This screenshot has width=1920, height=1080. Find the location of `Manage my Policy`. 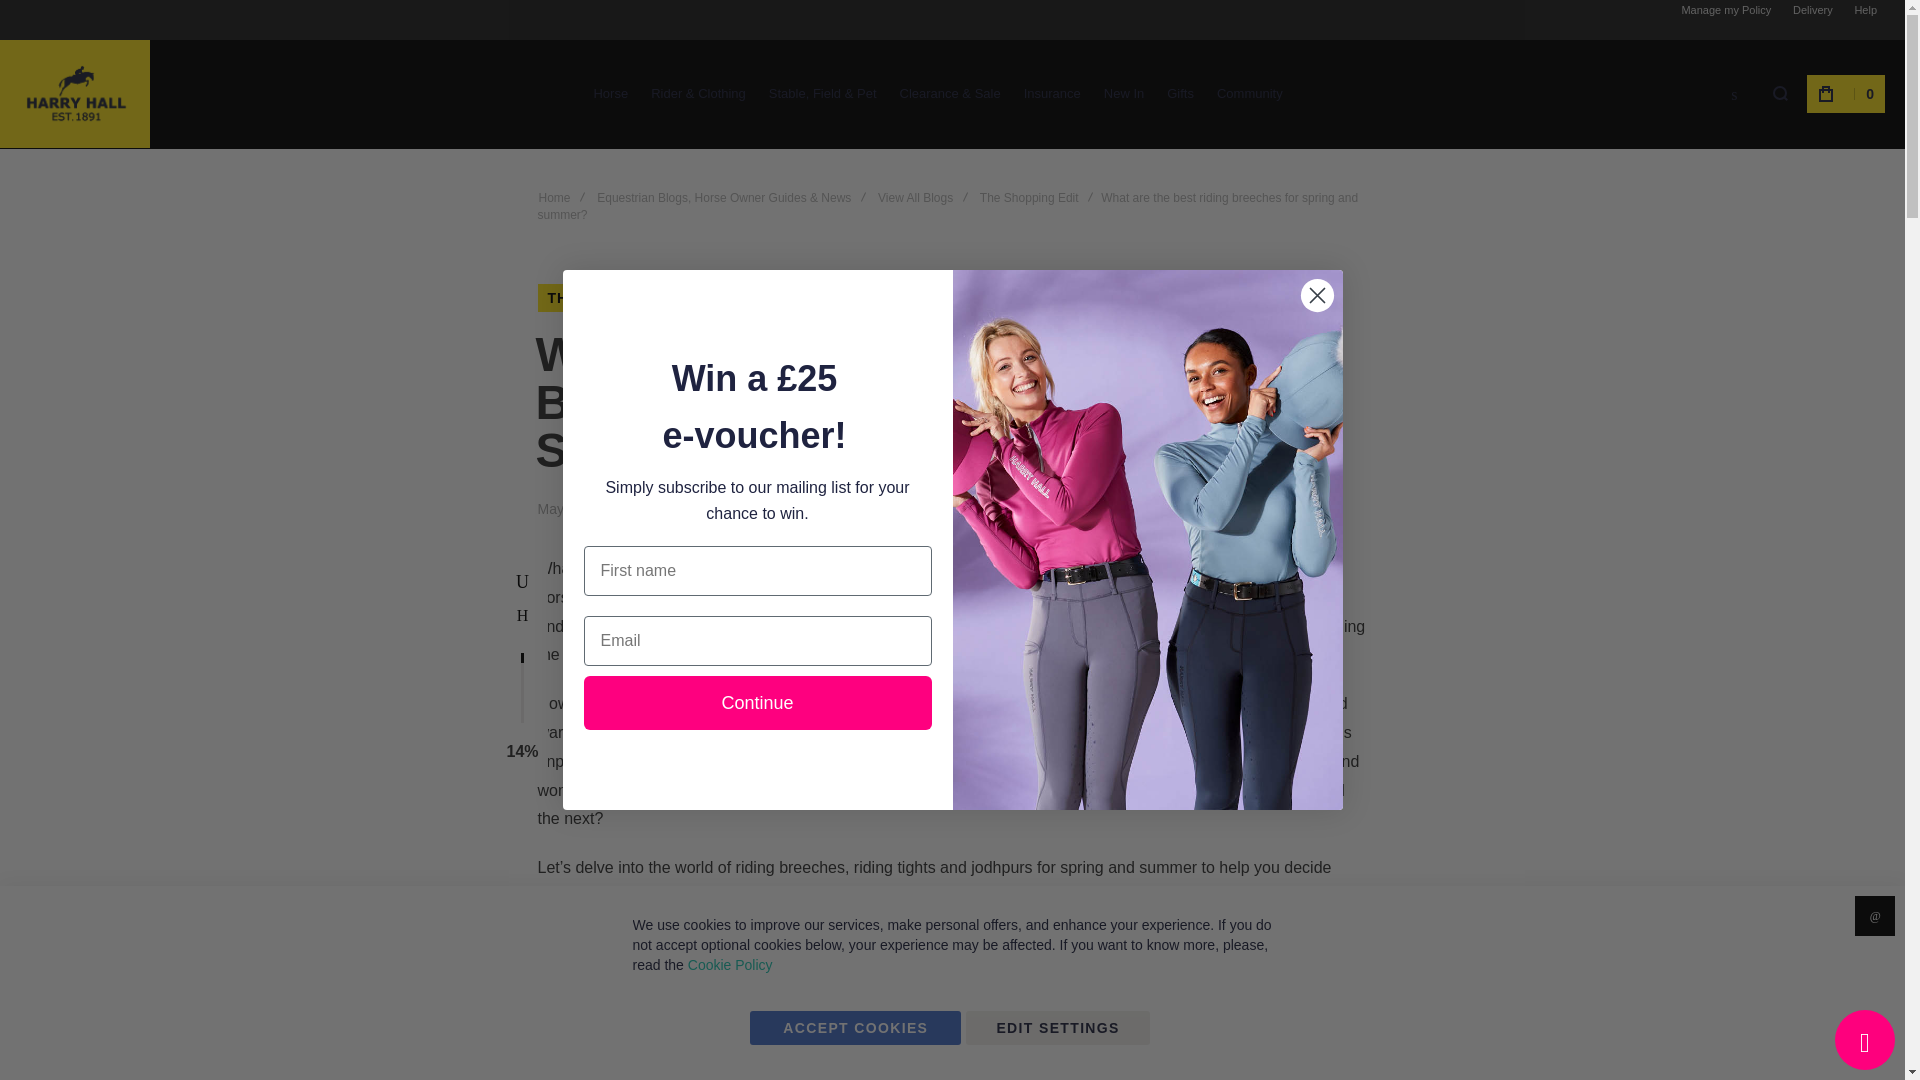

Manage my Policy is located at coordinates (1726, 10).